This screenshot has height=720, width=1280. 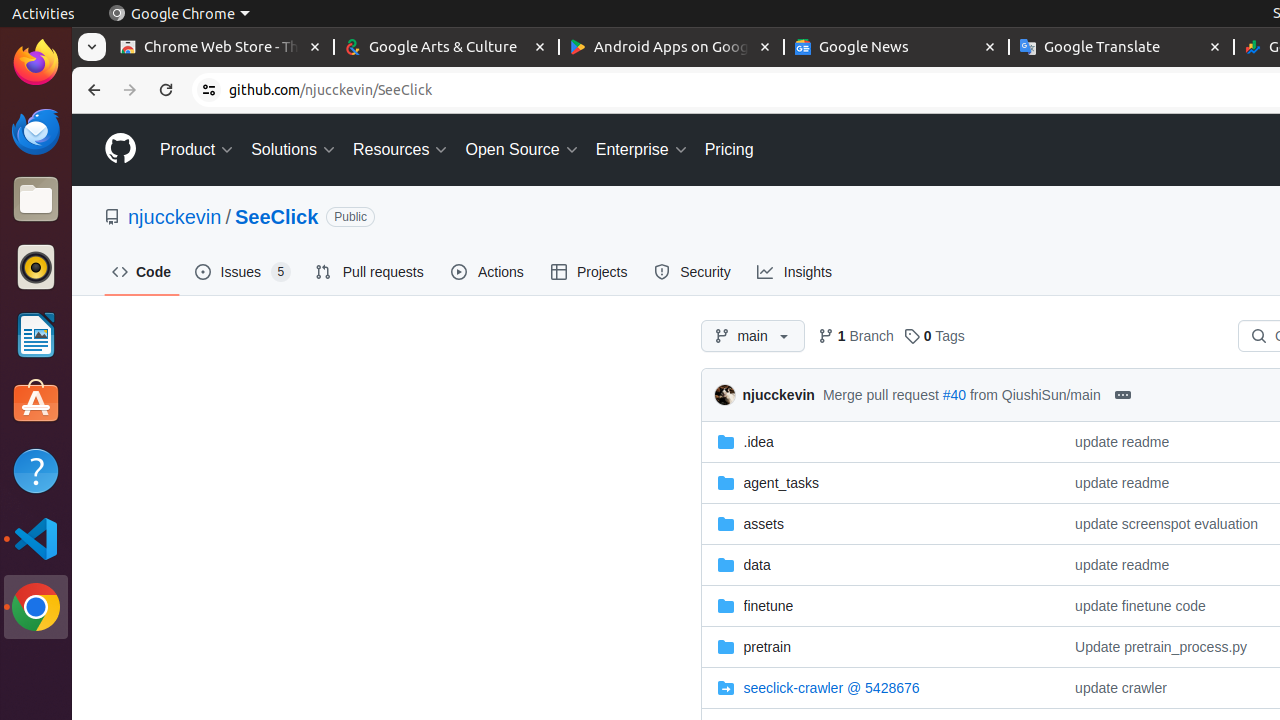 I want to click on update crawler, so click(x=1121, y=688).